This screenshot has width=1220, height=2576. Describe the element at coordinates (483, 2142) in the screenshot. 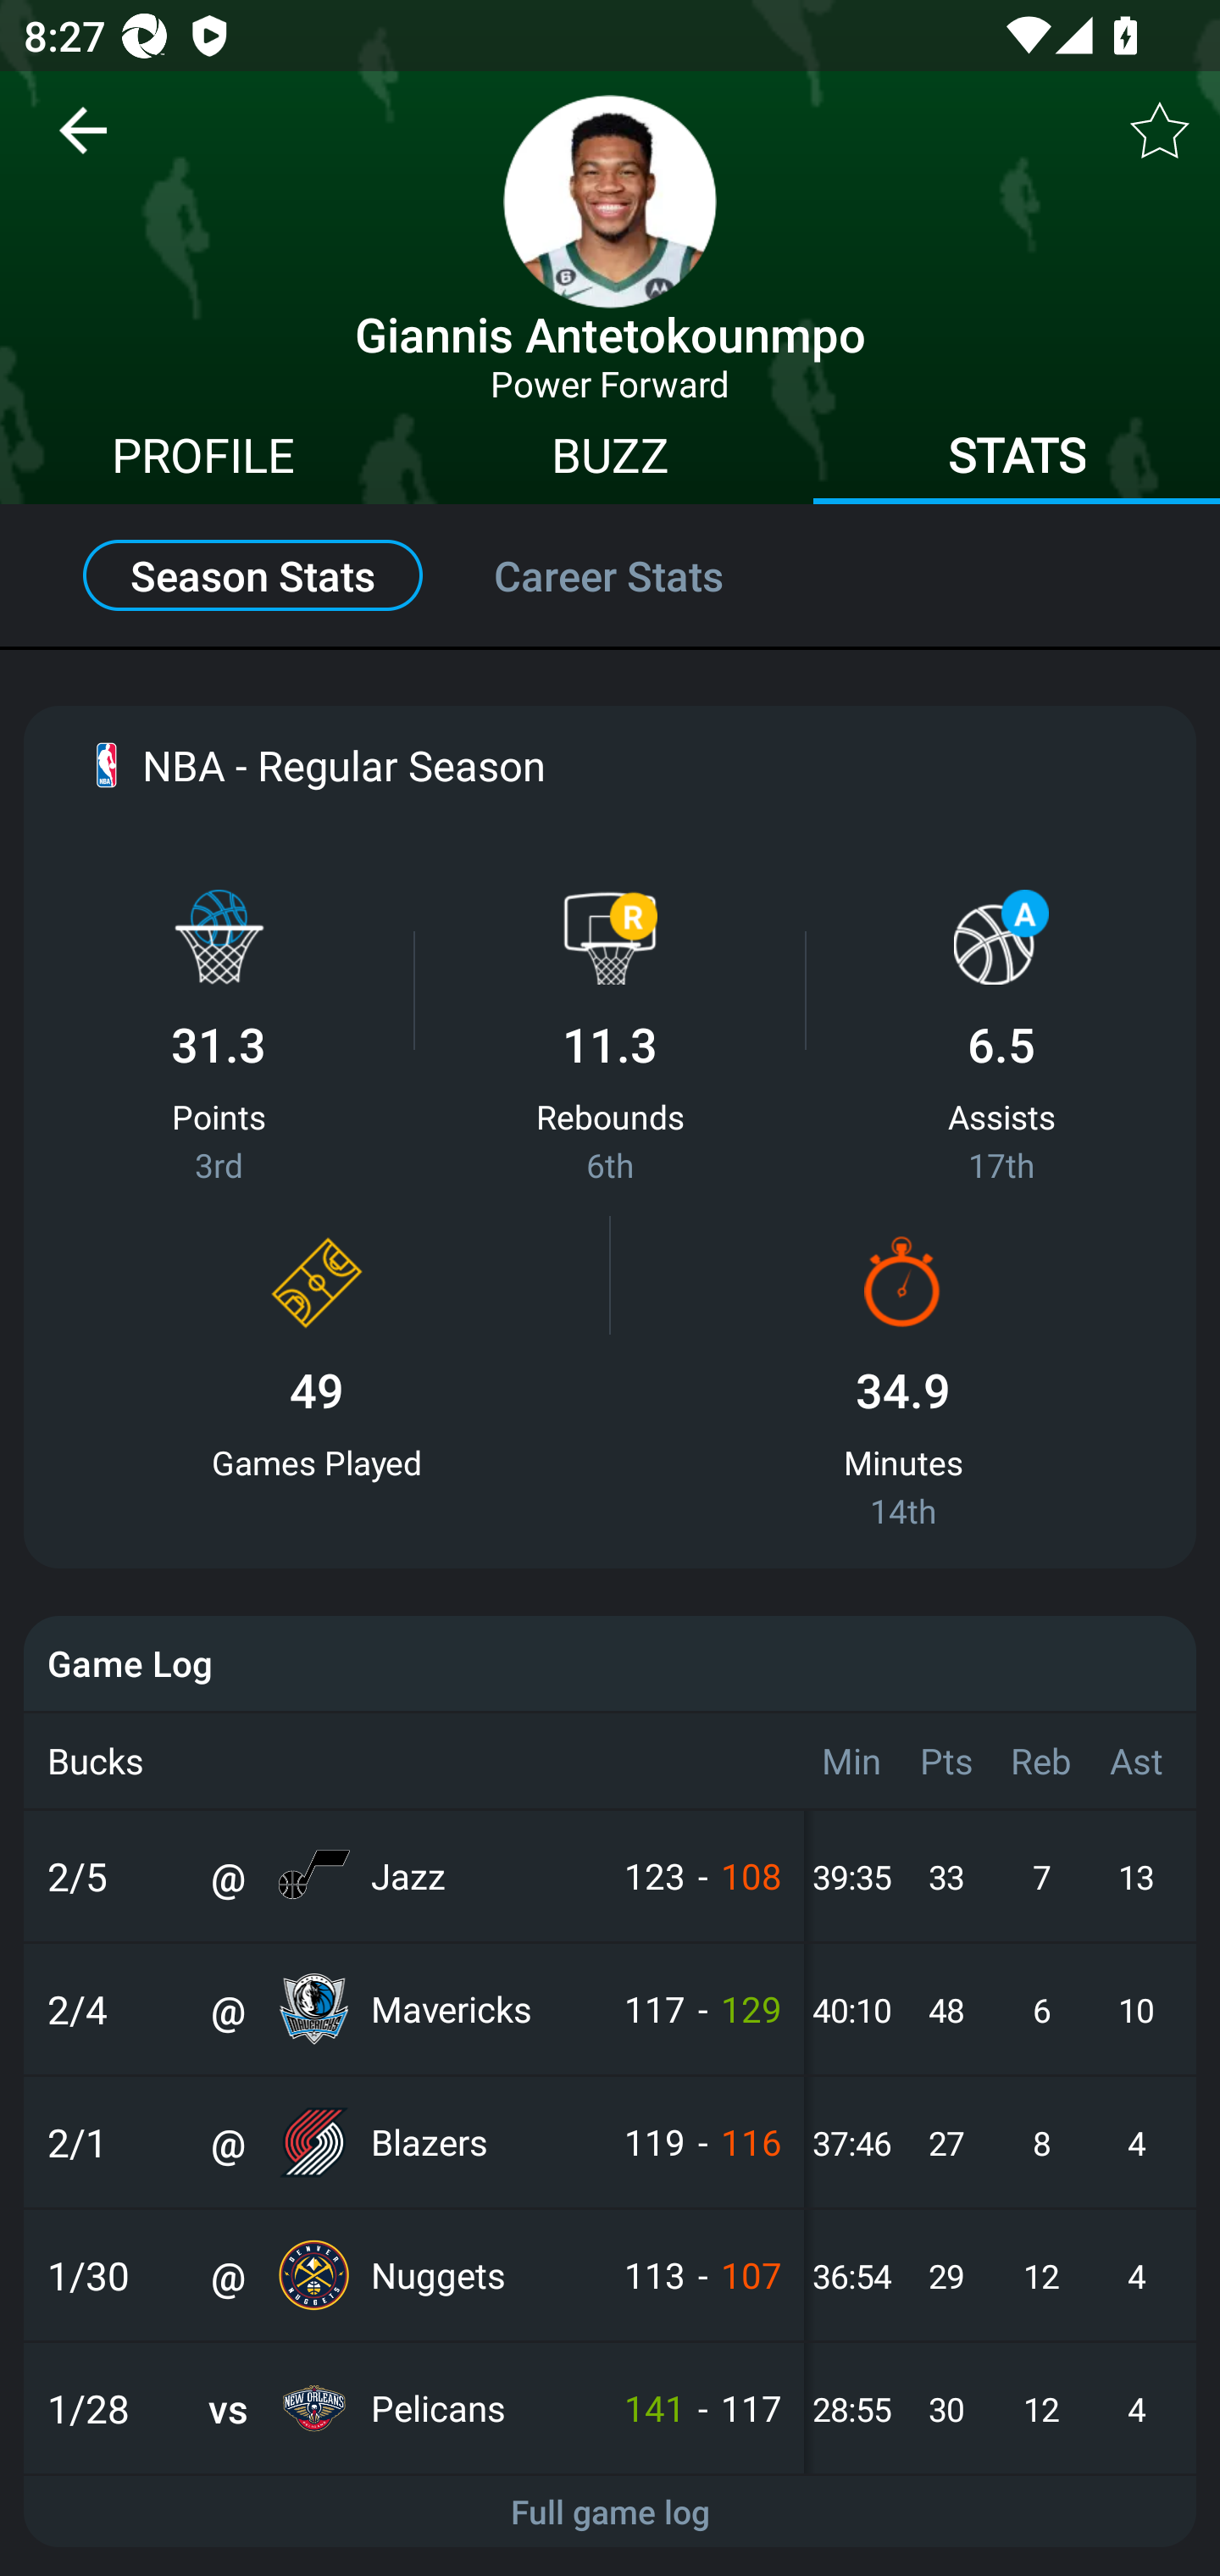

I see `Blazers` at that location.